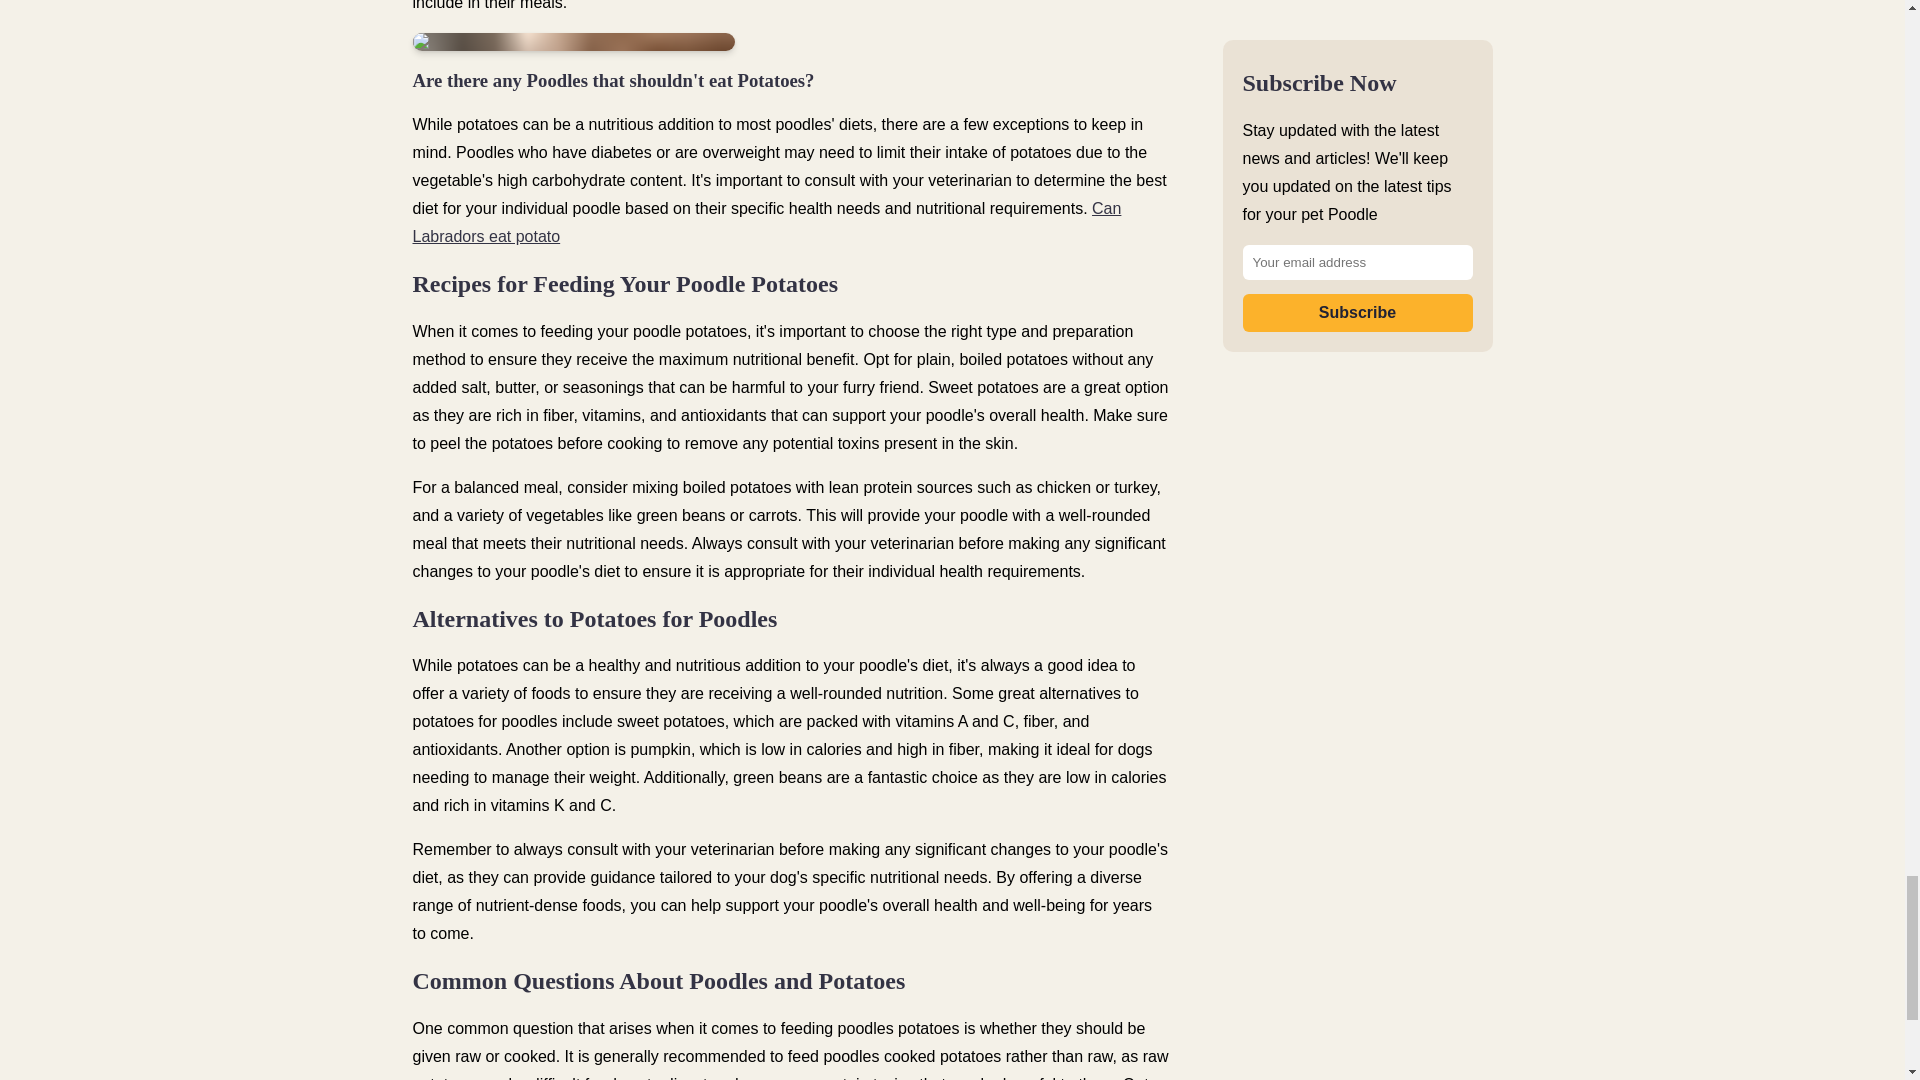 Image resolution: width=1920 pixels, height=1080 pixels. Describe the element at coordinates (766, 222) in the screenshot. I see `can labradors eat potato` at that location.